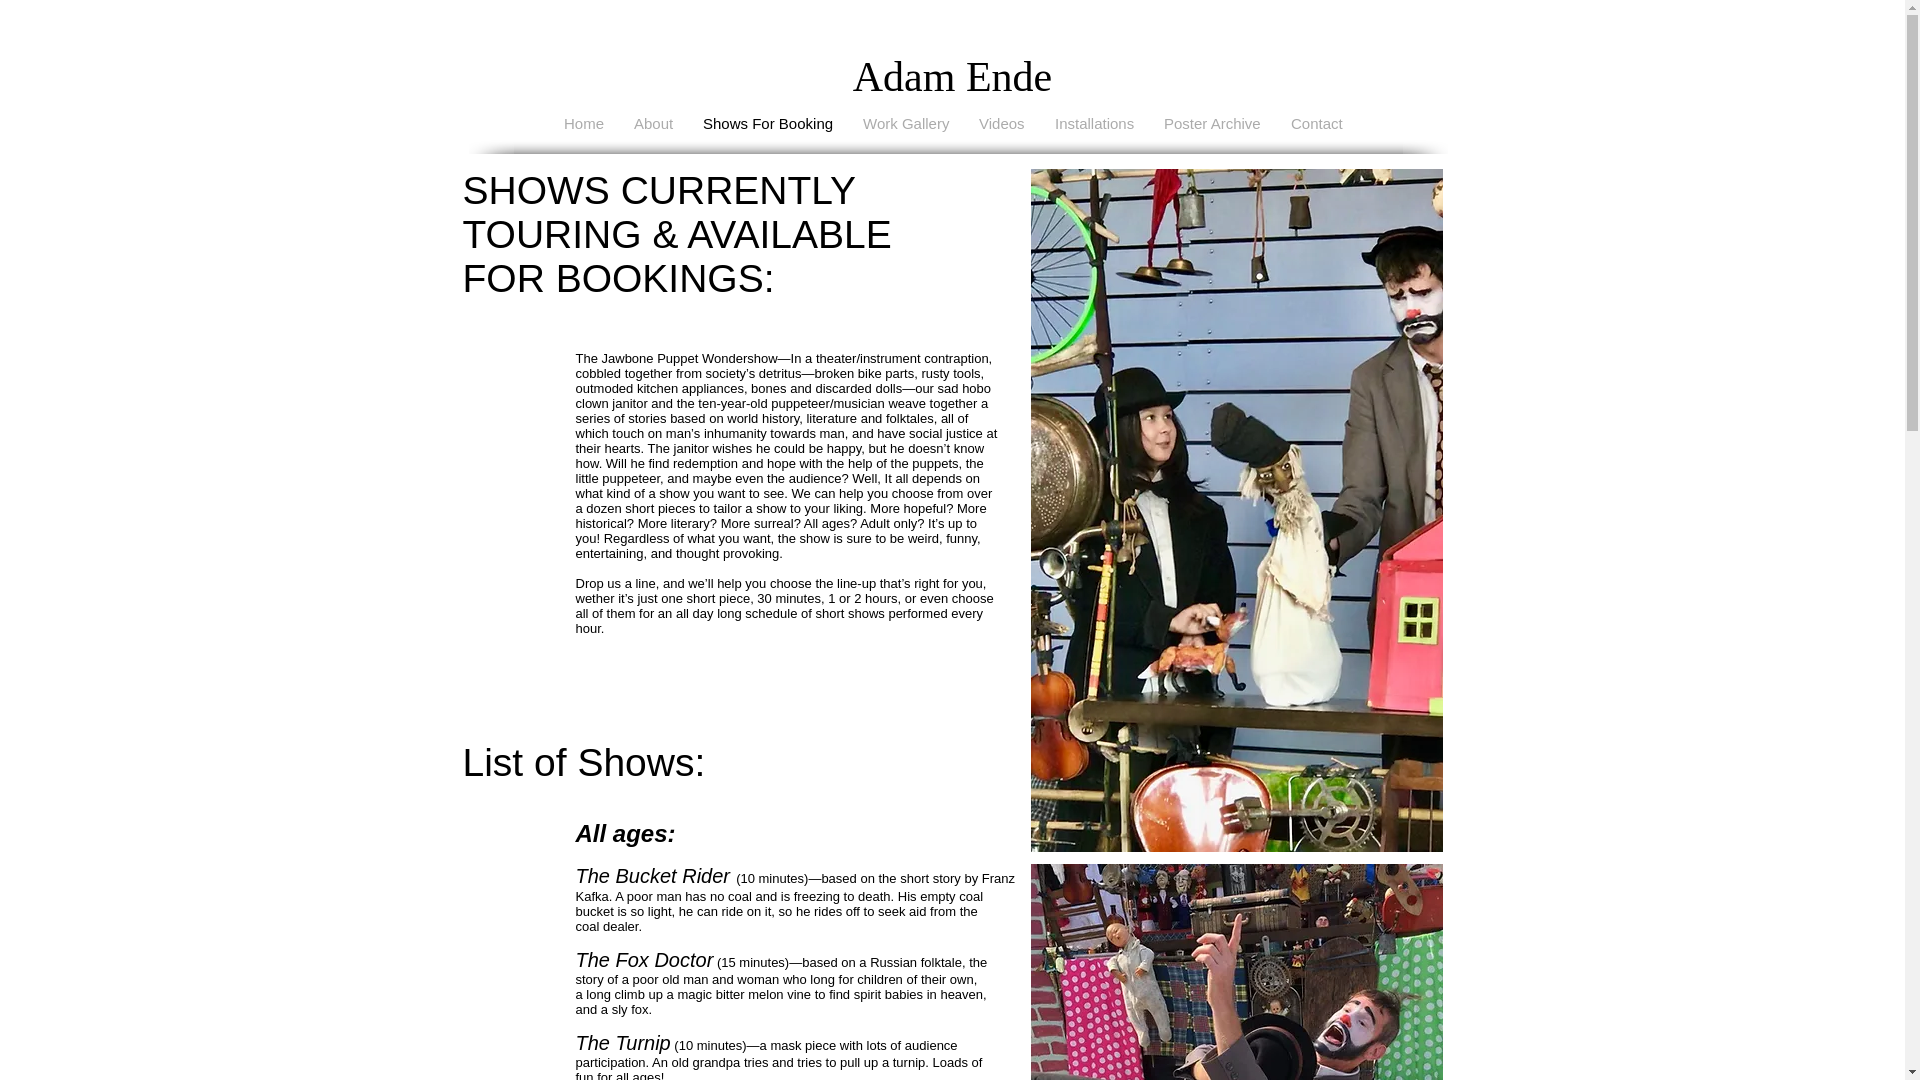 The width and height of the screenshot is (1920, 1080). What do you see at coordinates (906, 124) in the screenshot?
I see `Work Gallery` at bounding box center [906, 124].